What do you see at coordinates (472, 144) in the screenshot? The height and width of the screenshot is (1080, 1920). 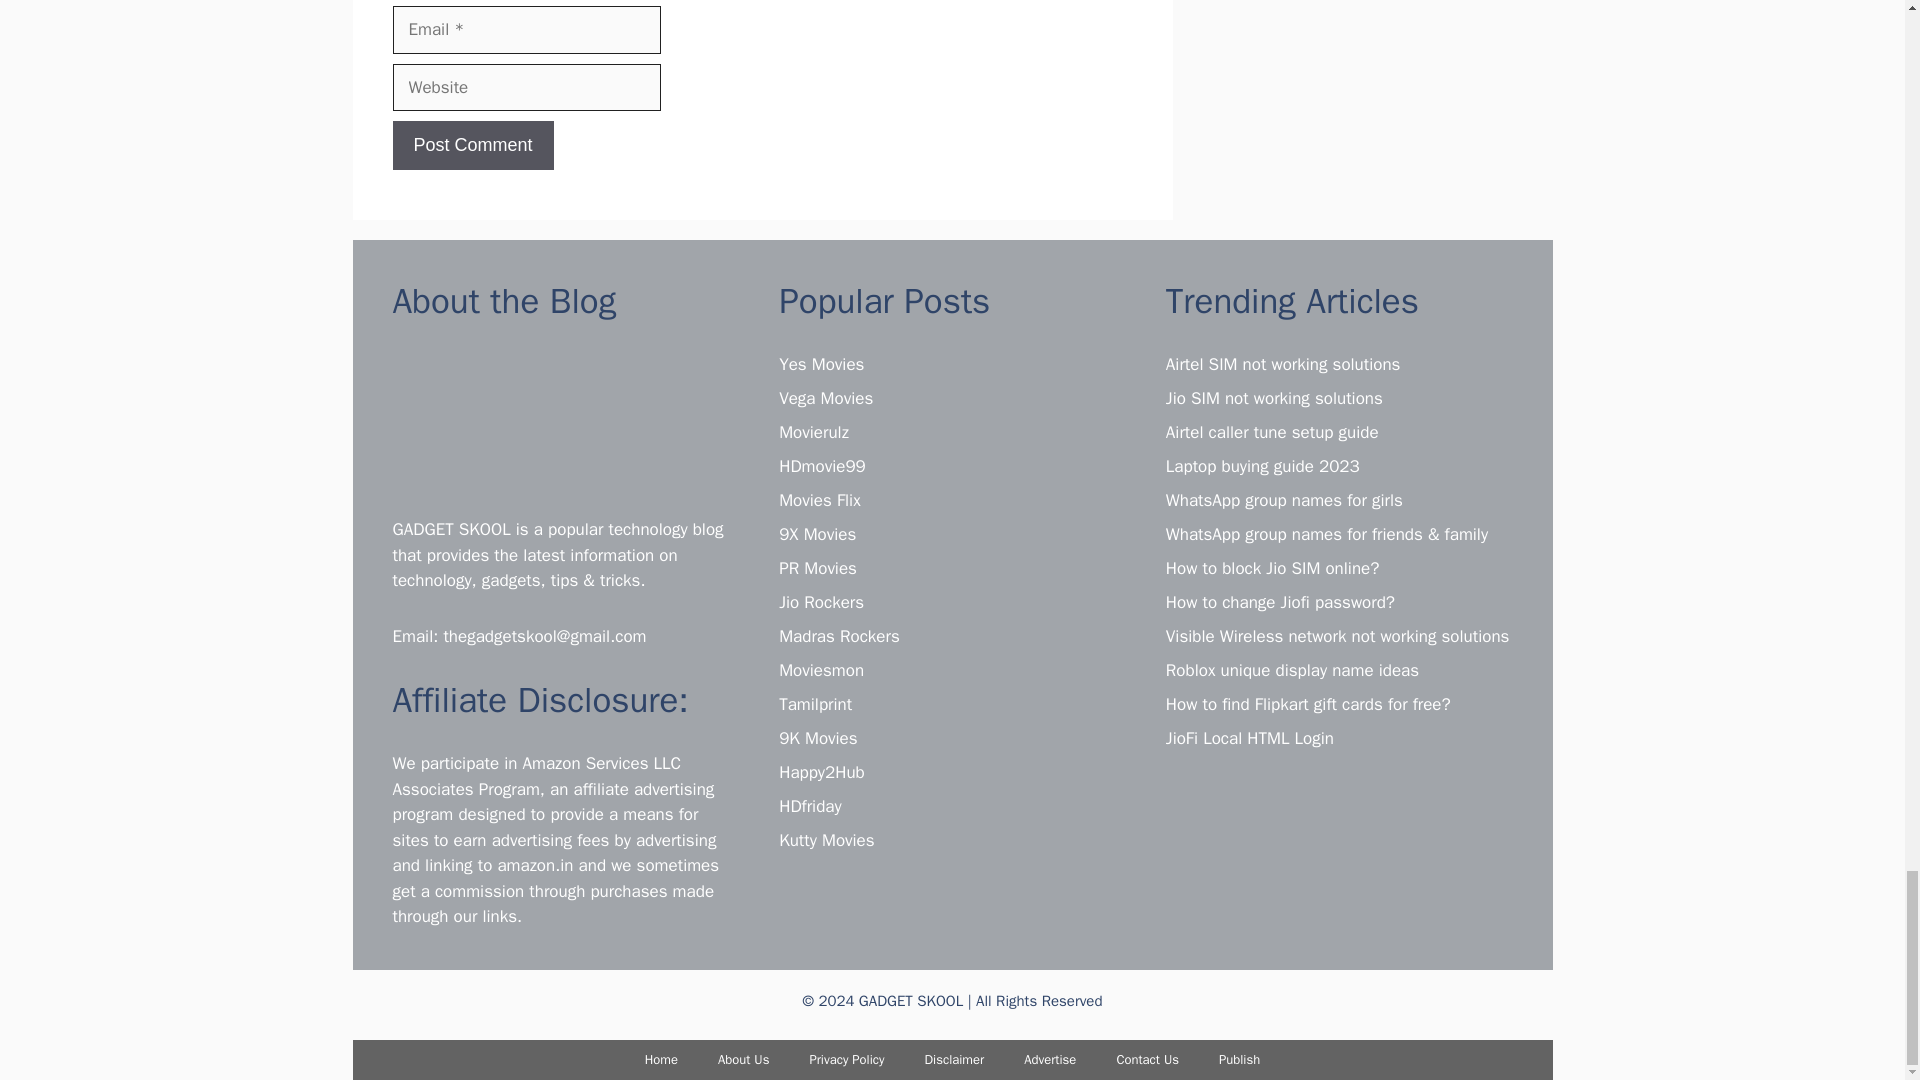 I see `Post Comment` at bounding box center [472, 144].